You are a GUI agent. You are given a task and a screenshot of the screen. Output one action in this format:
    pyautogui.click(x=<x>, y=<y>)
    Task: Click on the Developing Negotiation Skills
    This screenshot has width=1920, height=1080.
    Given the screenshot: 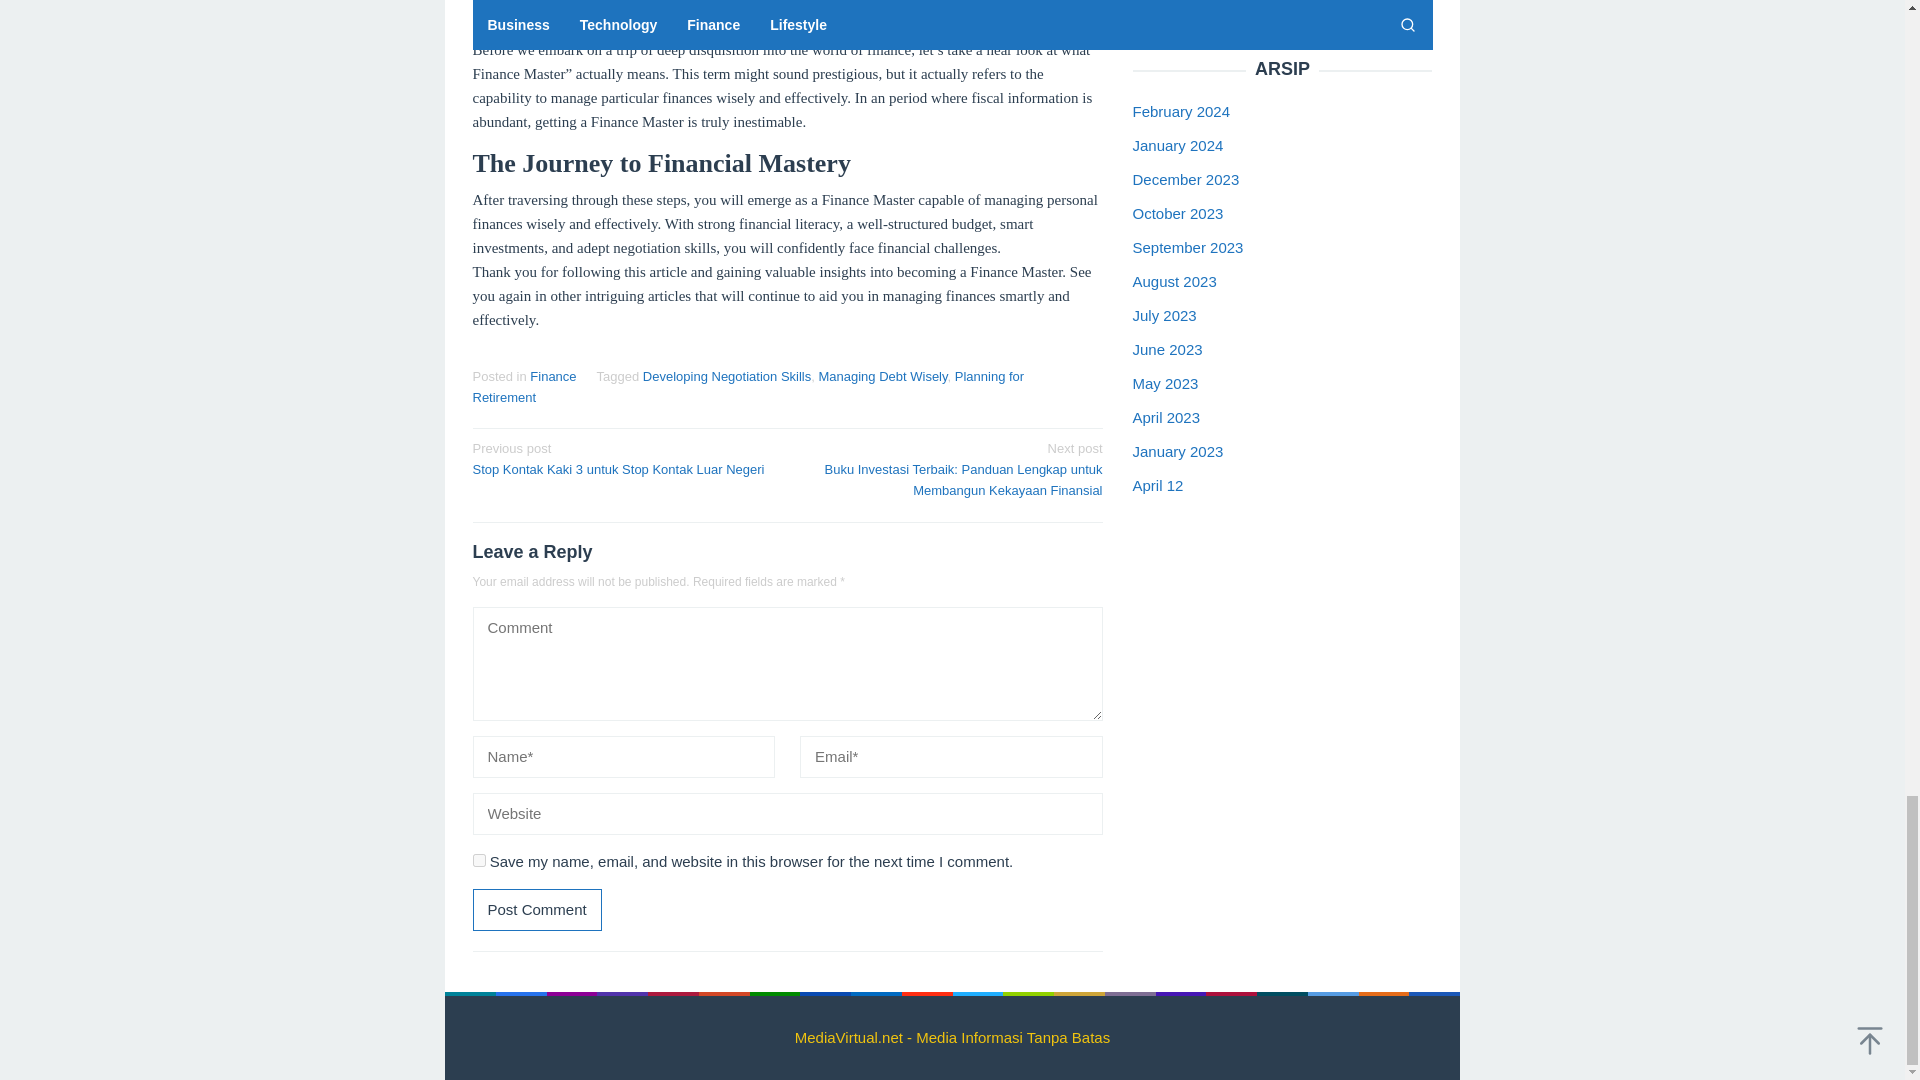 What is the action you would take?
    pyautogui.click(x=726, y=376)
    